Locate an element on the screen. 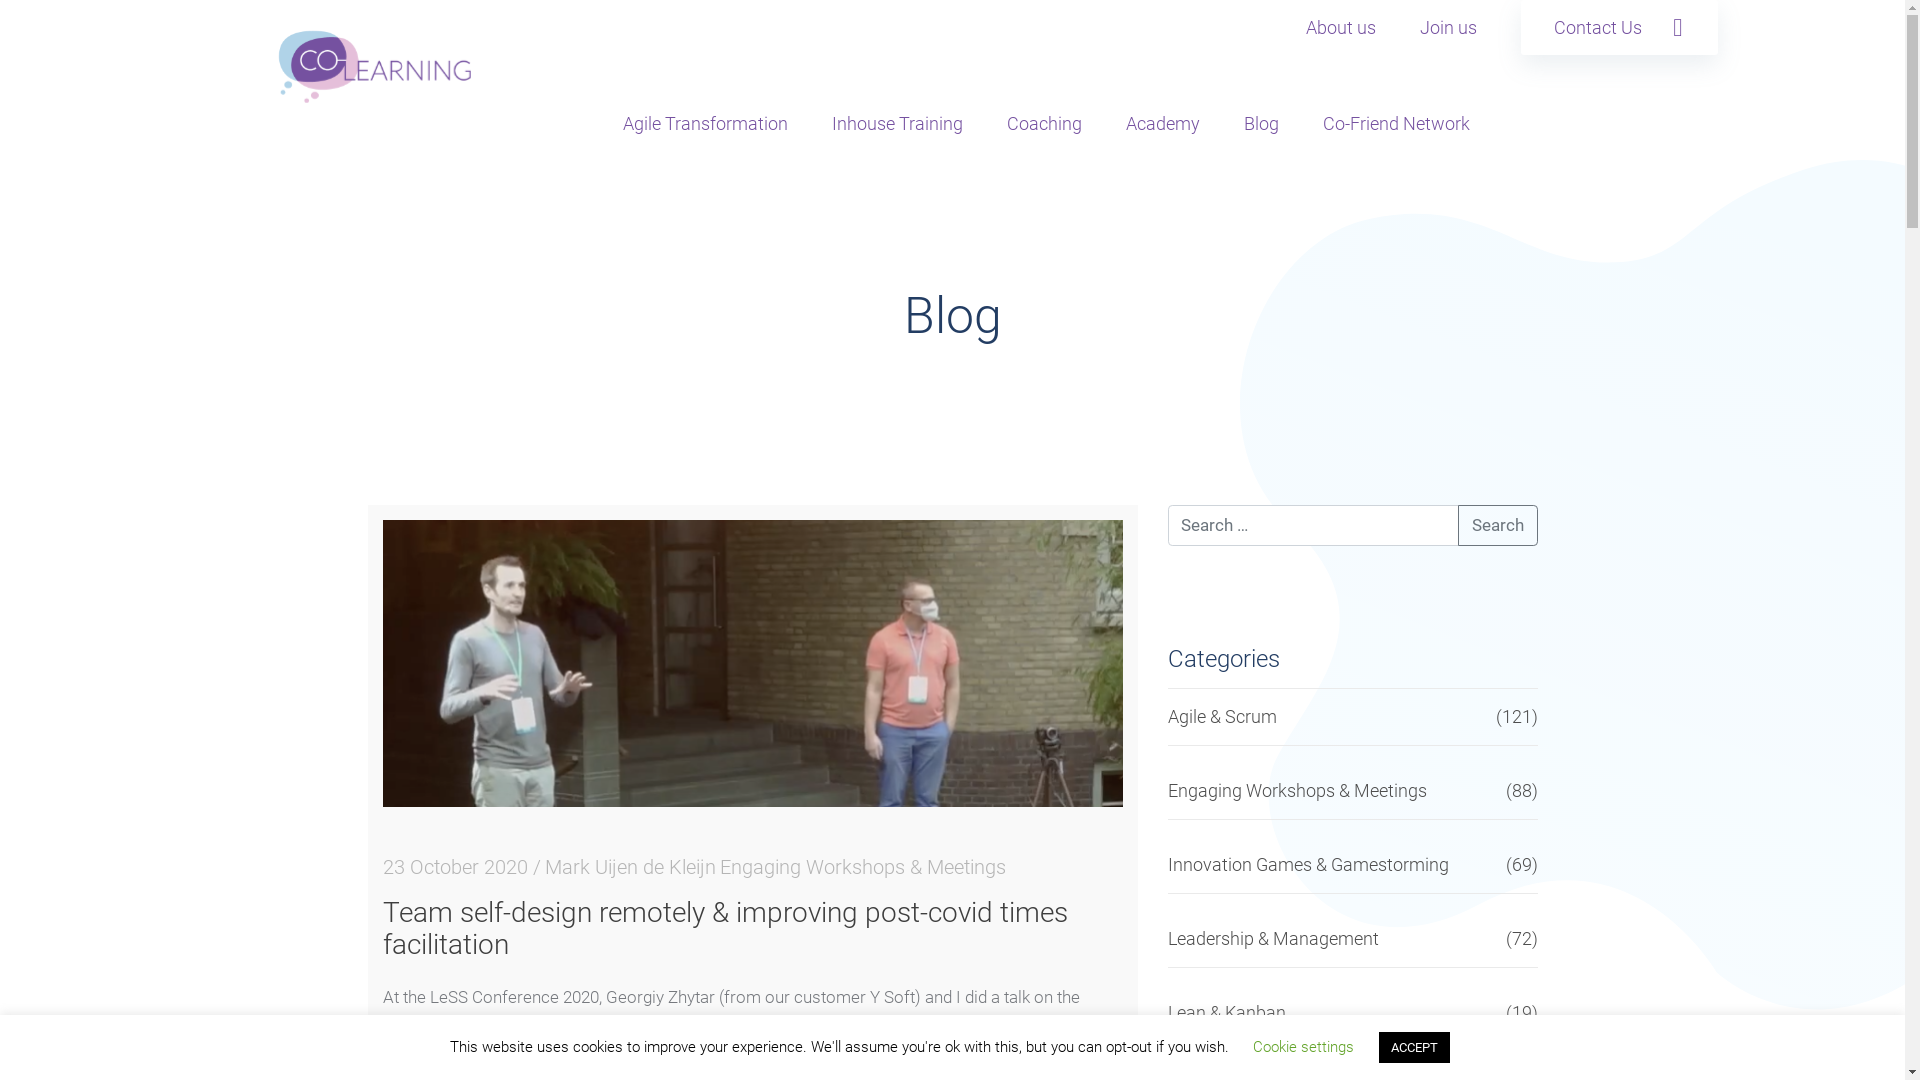 The width and height of the screenshot is (1920, 1080). Contact Us is located at coordinates (1618, 28).